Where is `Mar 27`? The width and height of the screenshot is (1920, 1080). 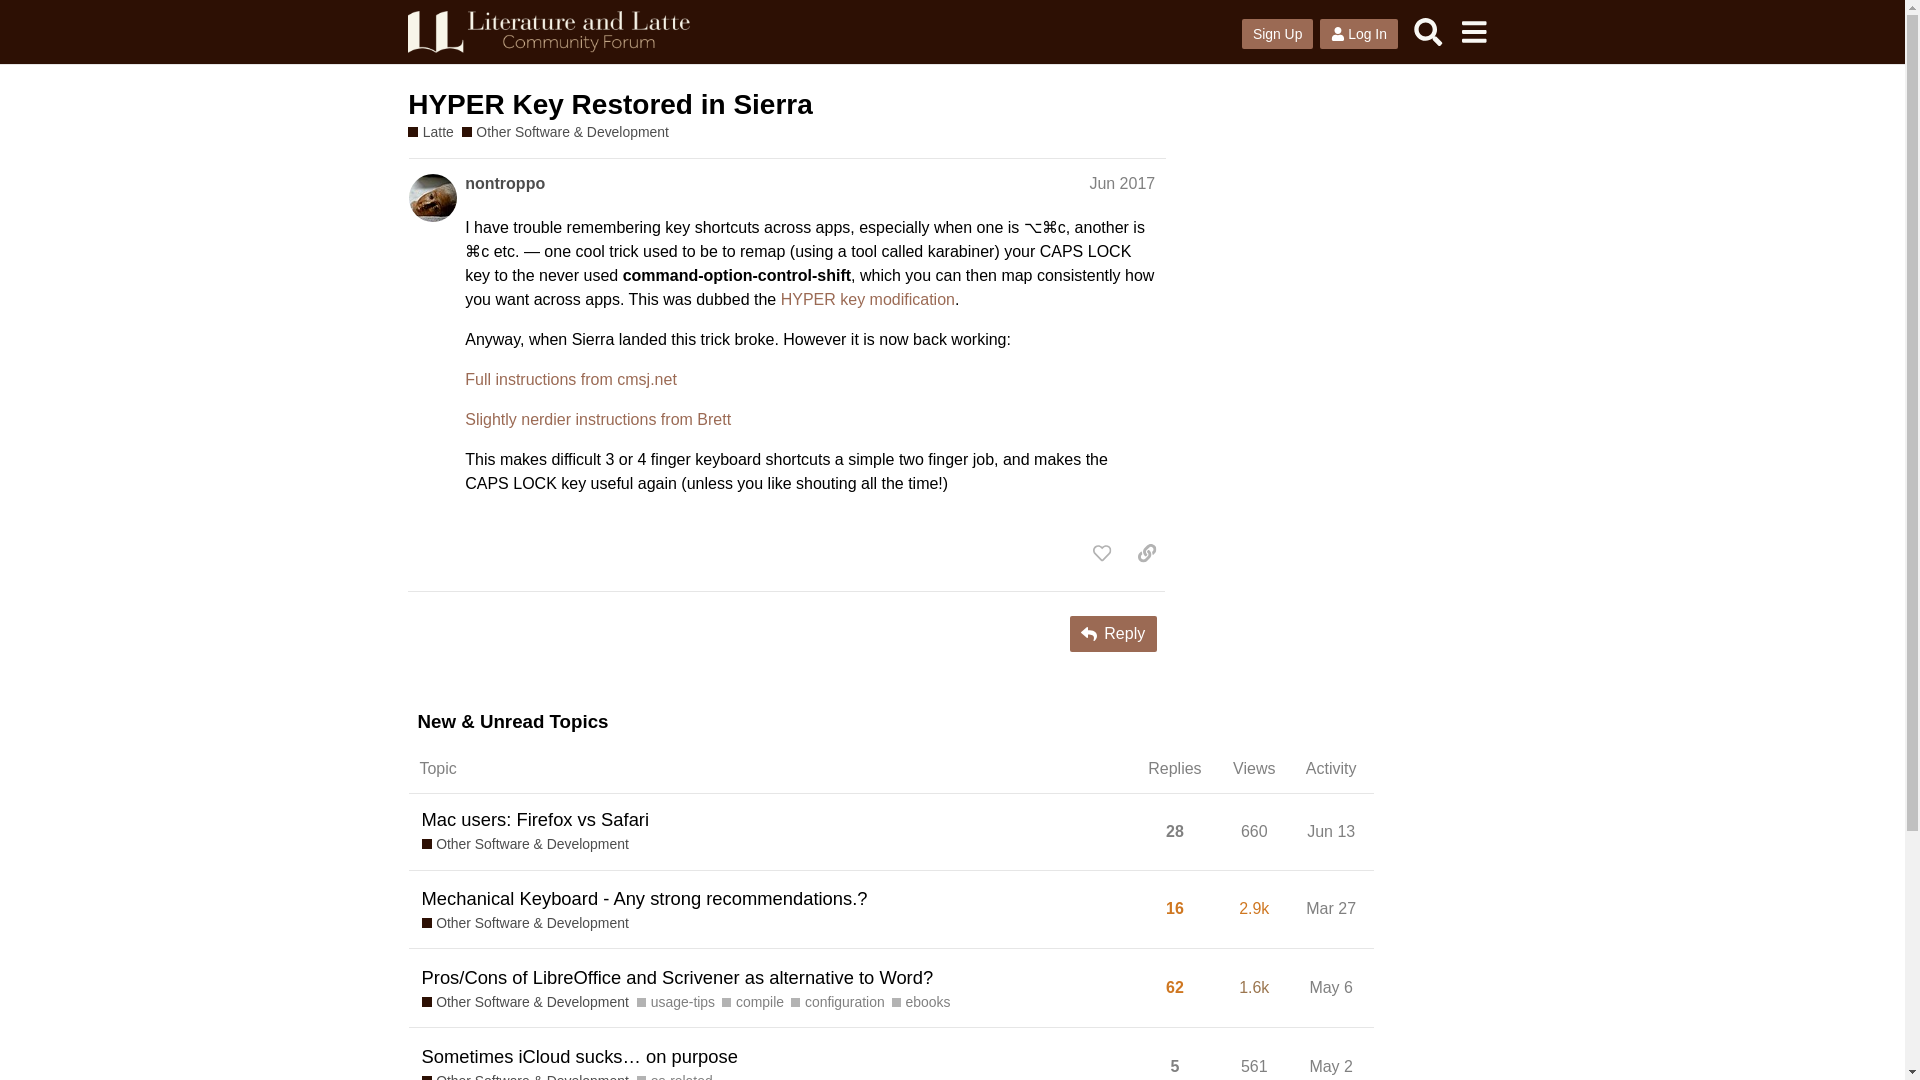
Mar 27 is located at coordinates (1331, 908).